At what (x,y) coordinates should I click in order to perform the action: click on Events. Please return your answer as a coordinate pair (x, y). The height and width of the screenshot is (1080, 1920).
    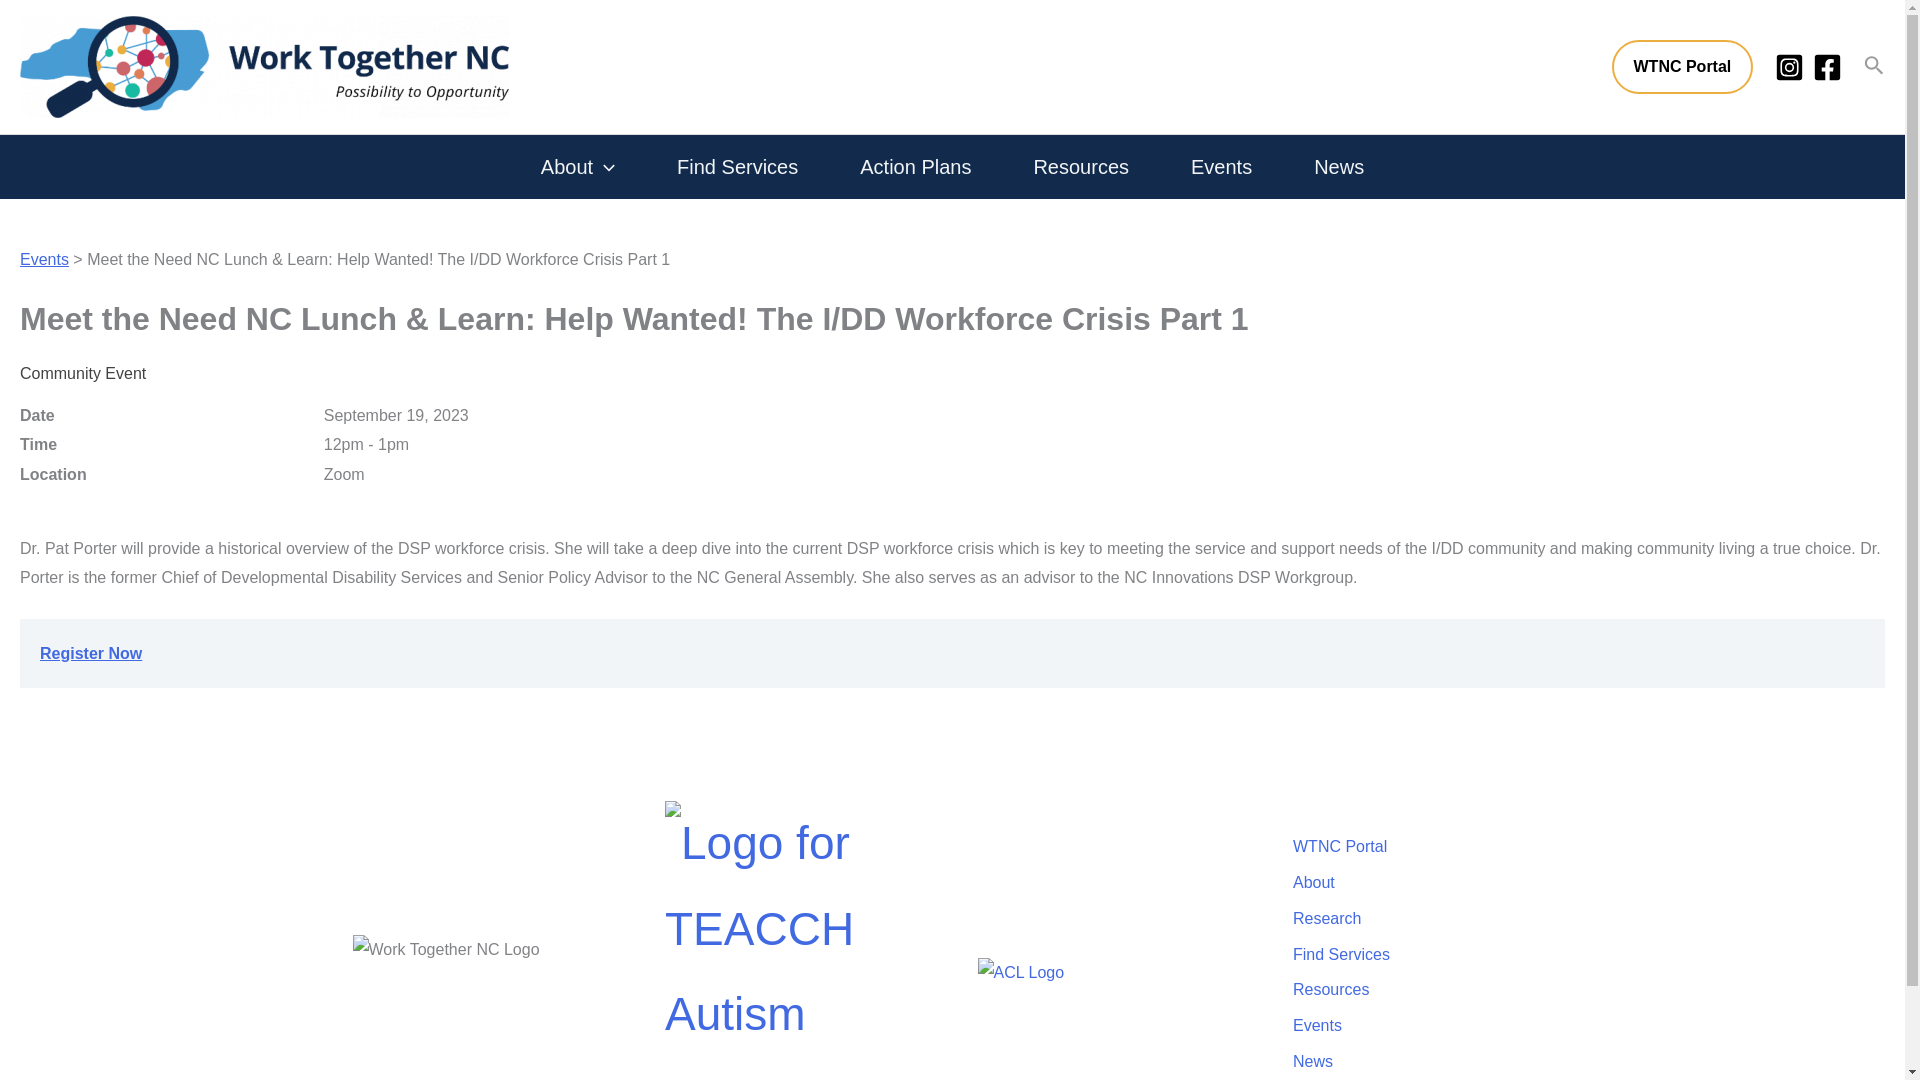
    Looking at the image, I should click on (1221, 166).